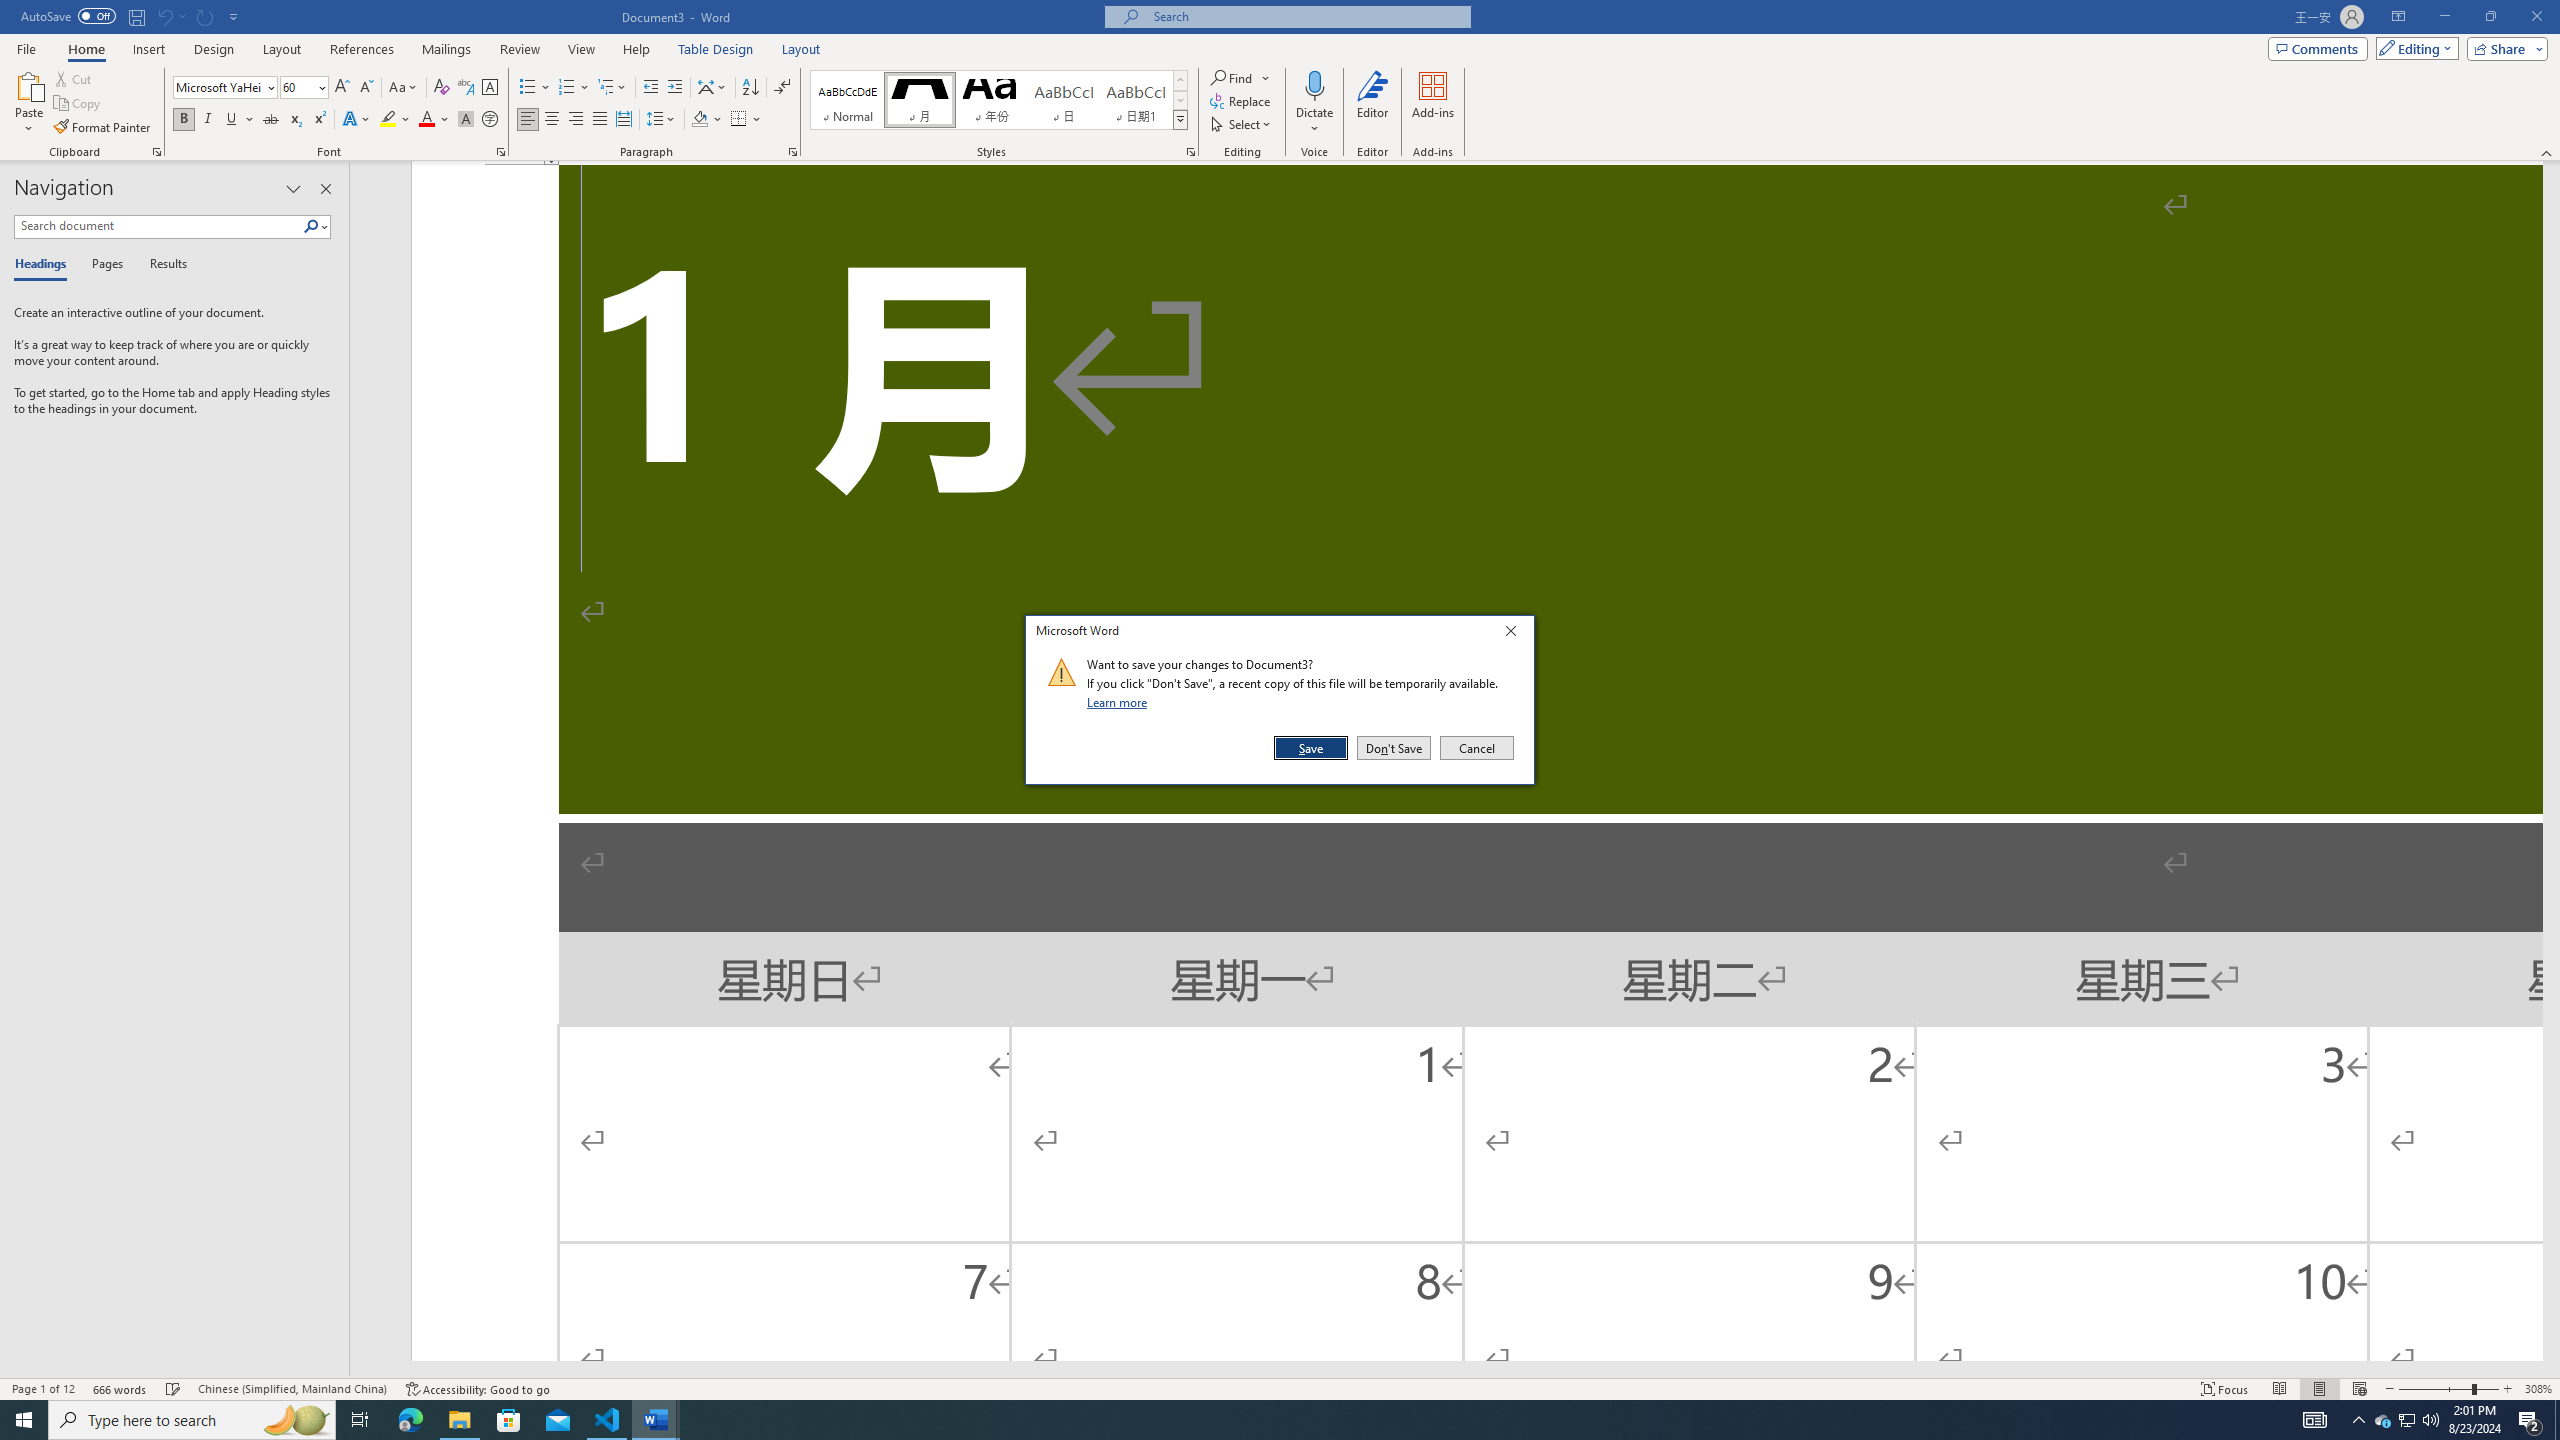 The width and height of the screenshot is (2560, 1440). I want to click on Asian Layout, so click(712, 88).